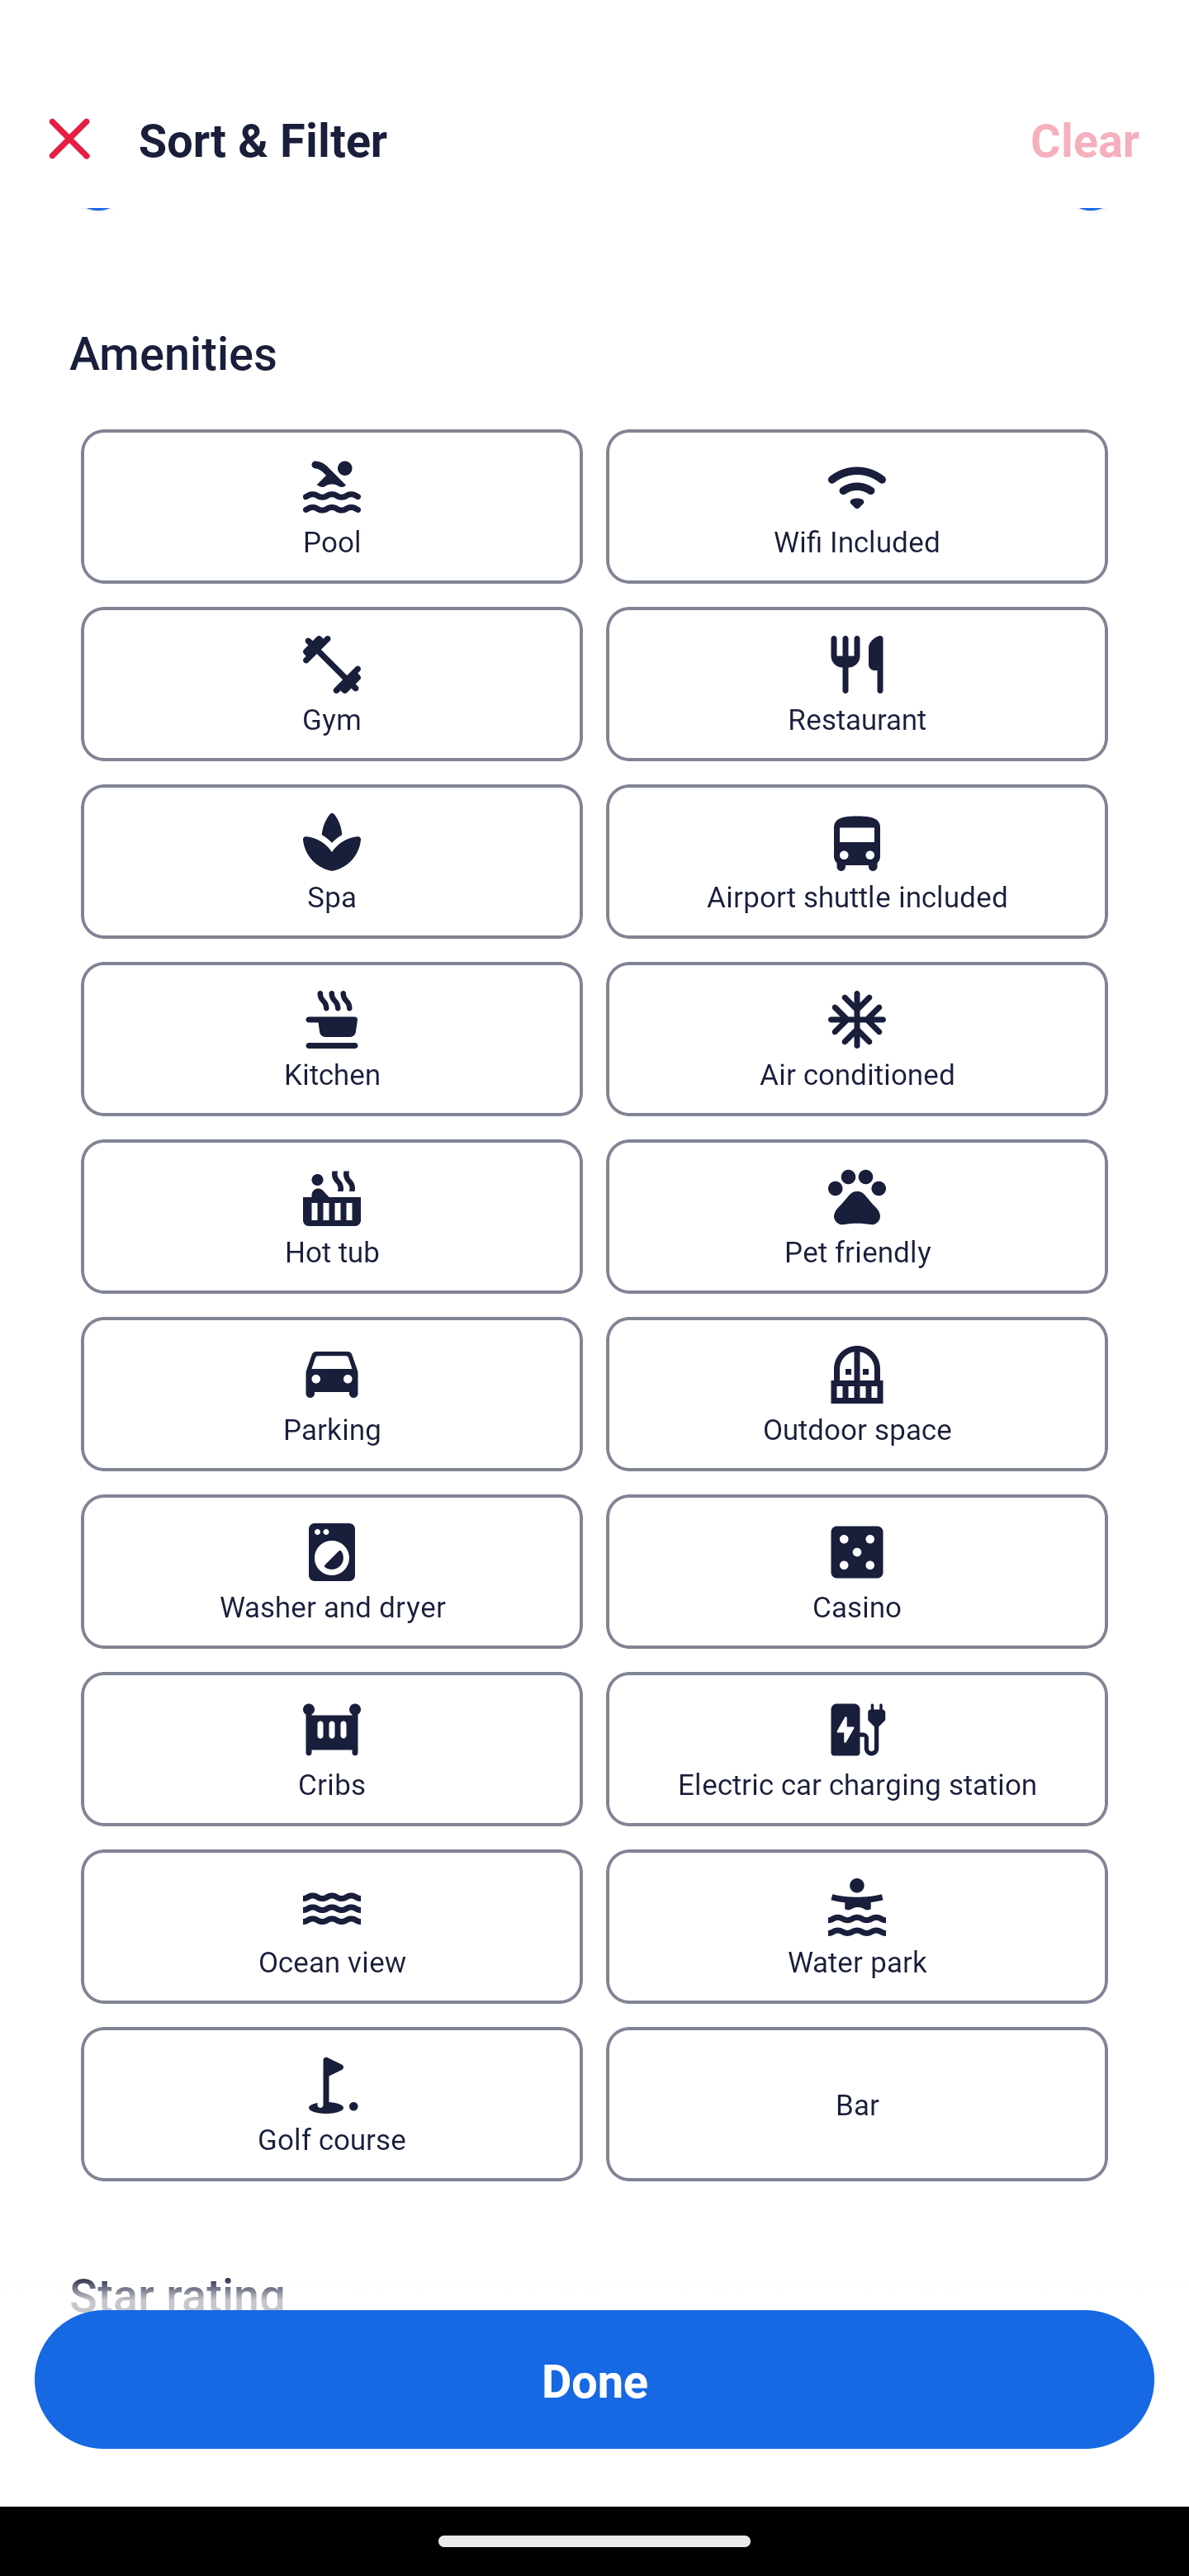 The width and height of the screenshot is (1189, 2576). What do you see at coordinates (857, 1749) in the screenshot?
I see `Electric car charging station` at bounding box center [857, 1749].